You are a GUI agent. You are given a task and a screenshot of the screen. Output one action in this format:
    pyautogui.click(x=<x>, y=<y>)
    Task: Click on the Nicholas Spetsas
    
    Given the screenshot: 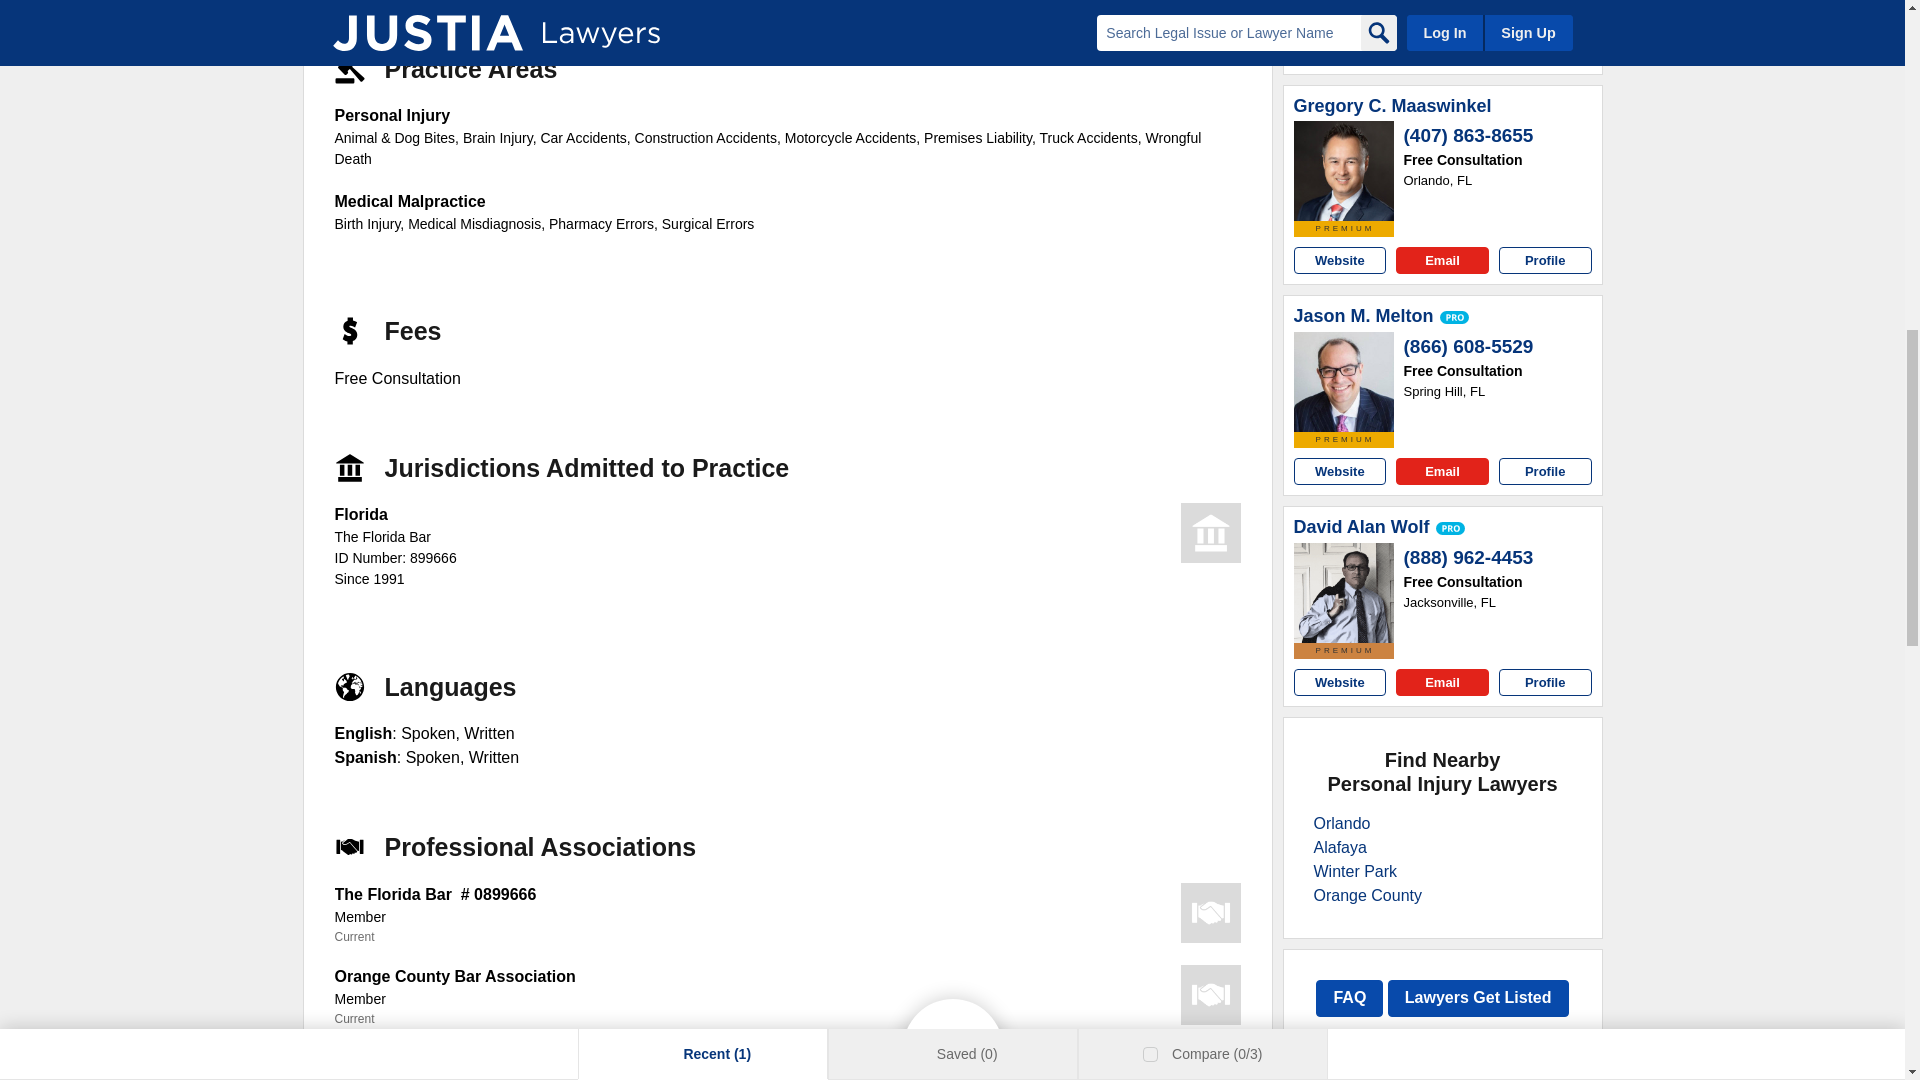 What is the action you would take?
    pyautogui.click(x=1344, y=5)
    